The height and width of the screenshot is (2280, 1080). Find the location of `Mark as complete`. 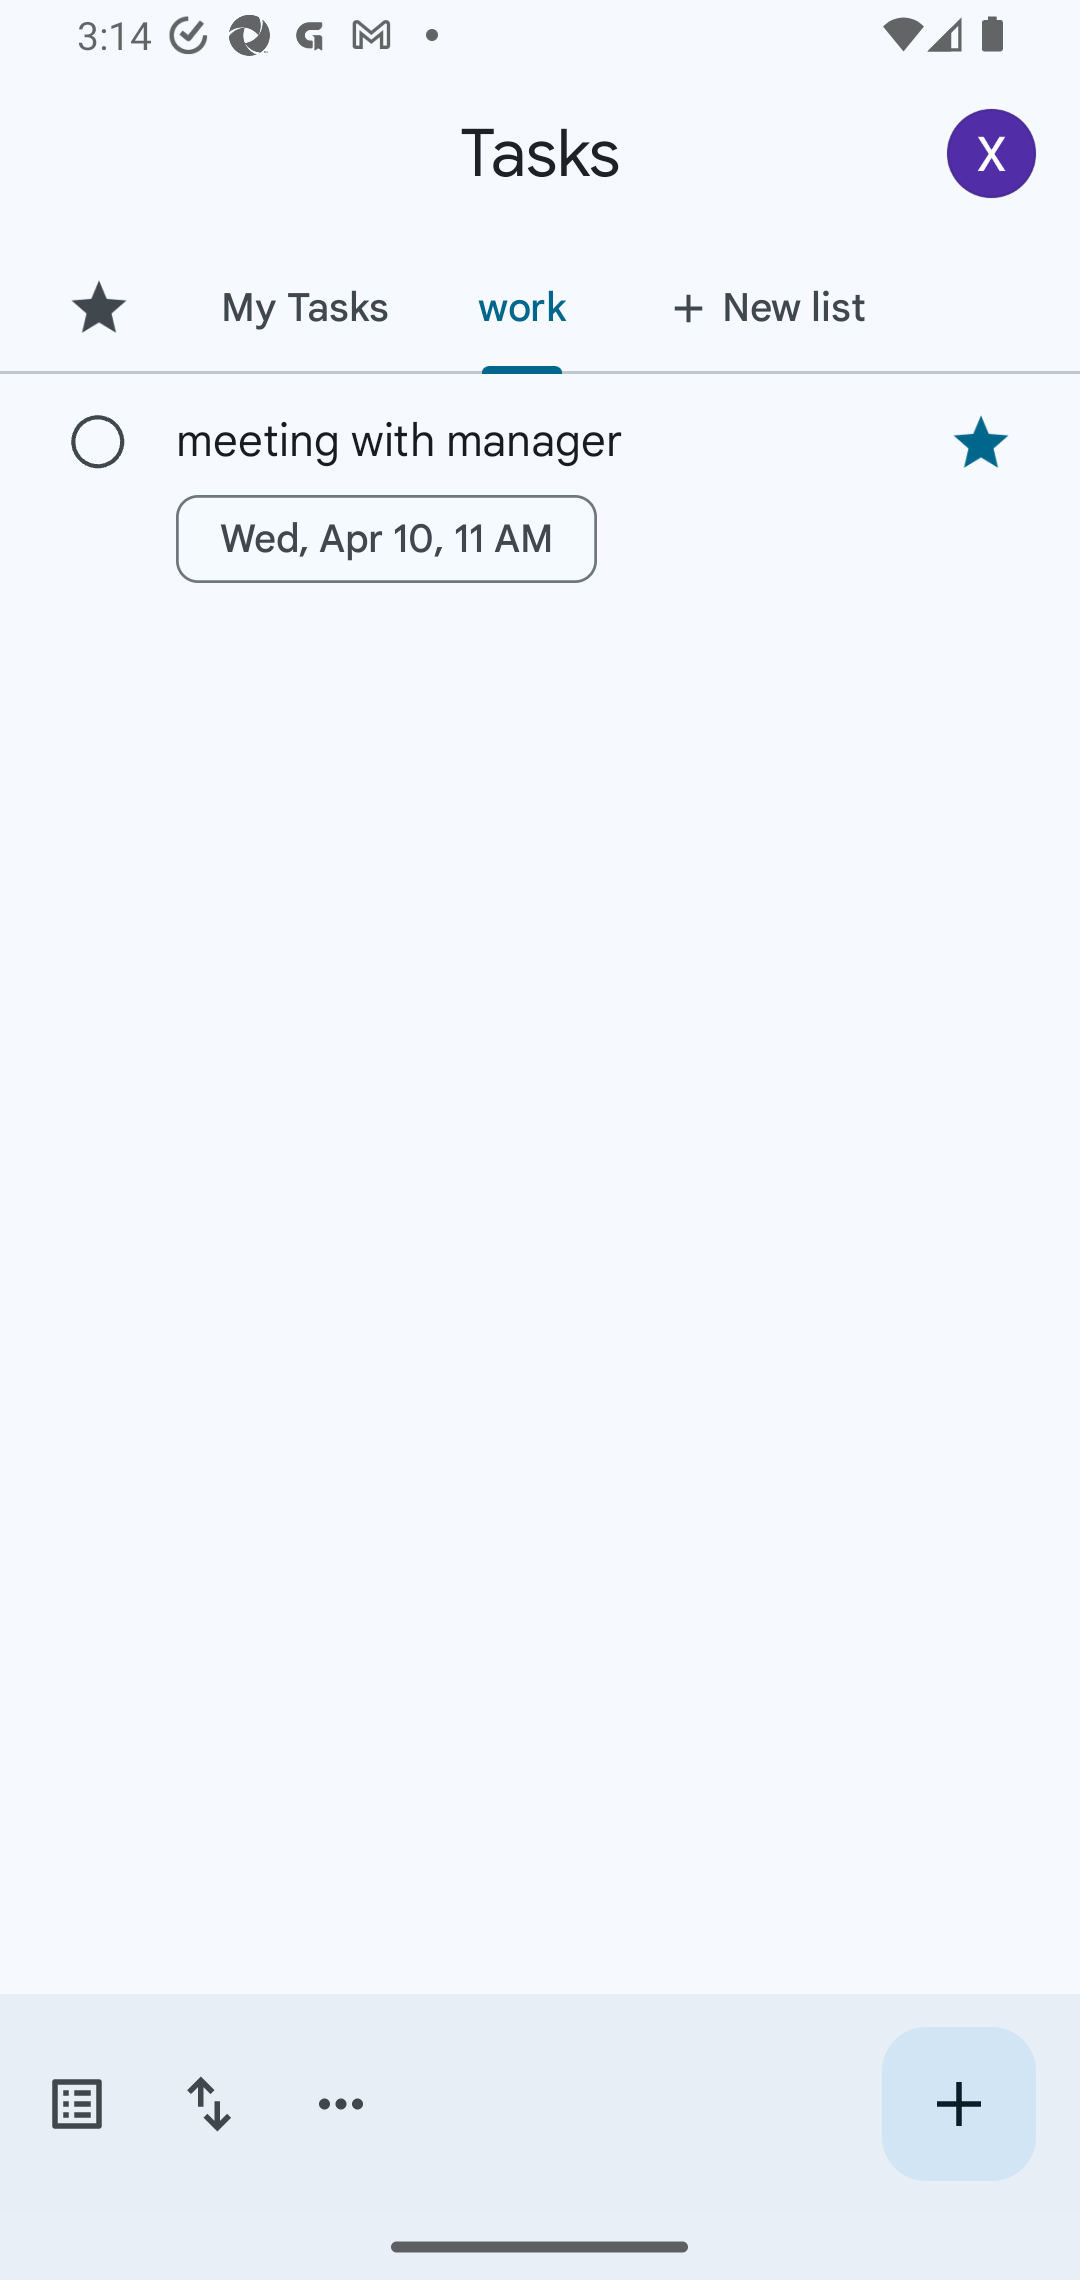

Mark as complete is located at coordinates (98, 443).